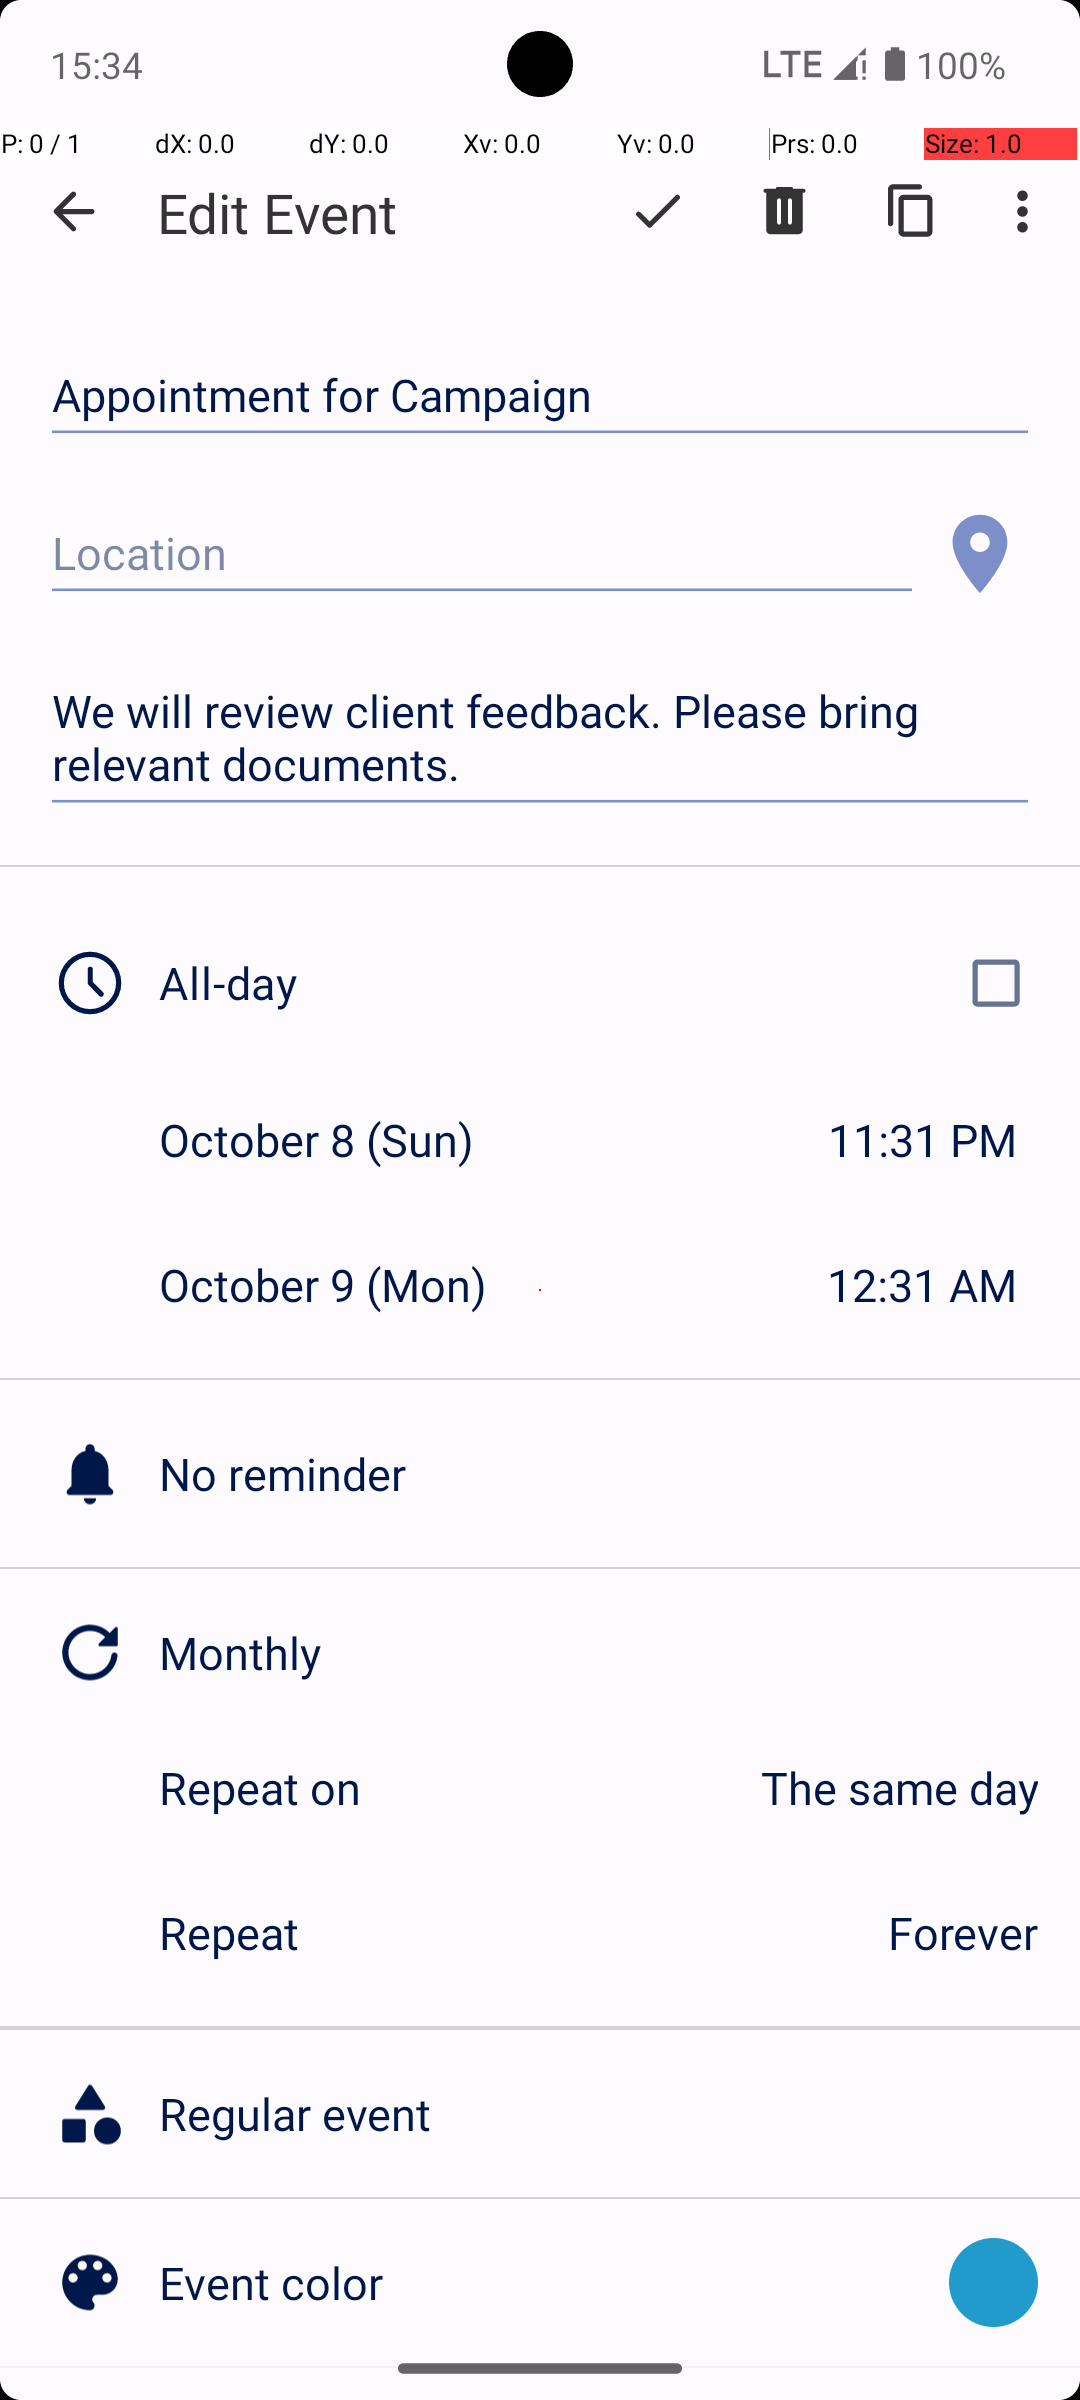  Describe the element at coordinates (963, 1932) in the screenshot. I see `Forever` at that location.